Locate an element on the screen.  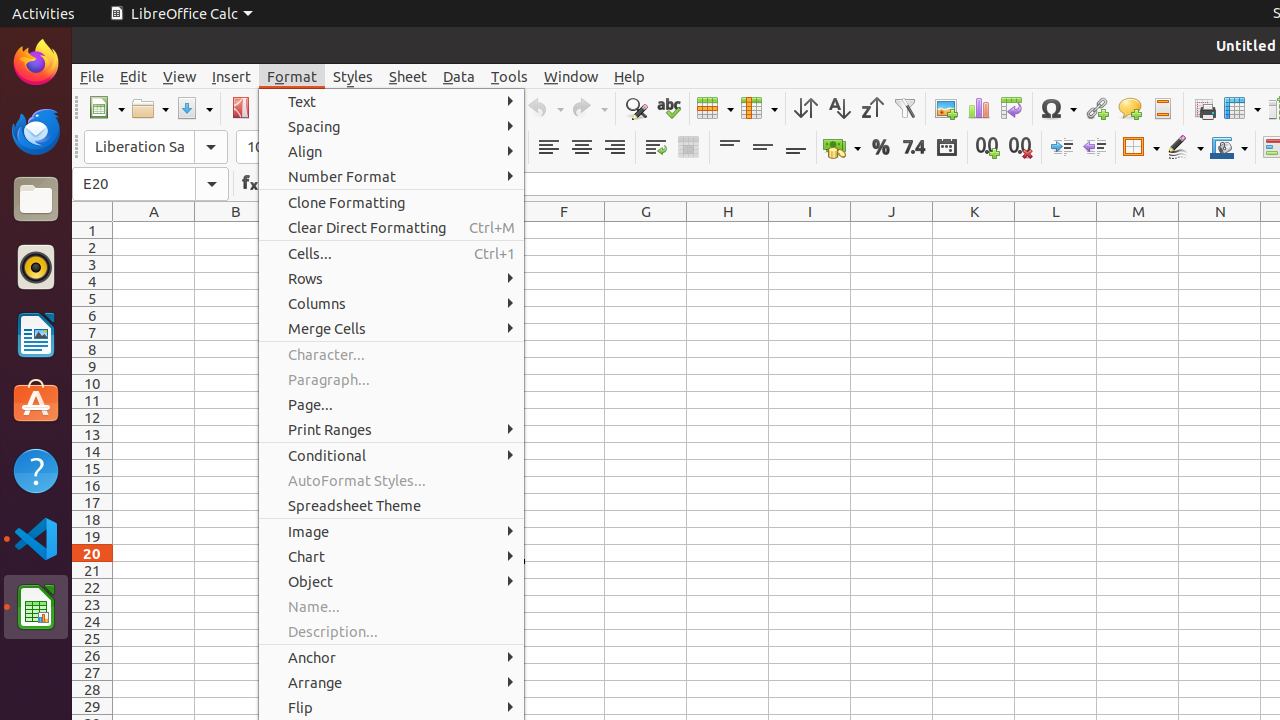
Row is located at coordinates (715, 108).